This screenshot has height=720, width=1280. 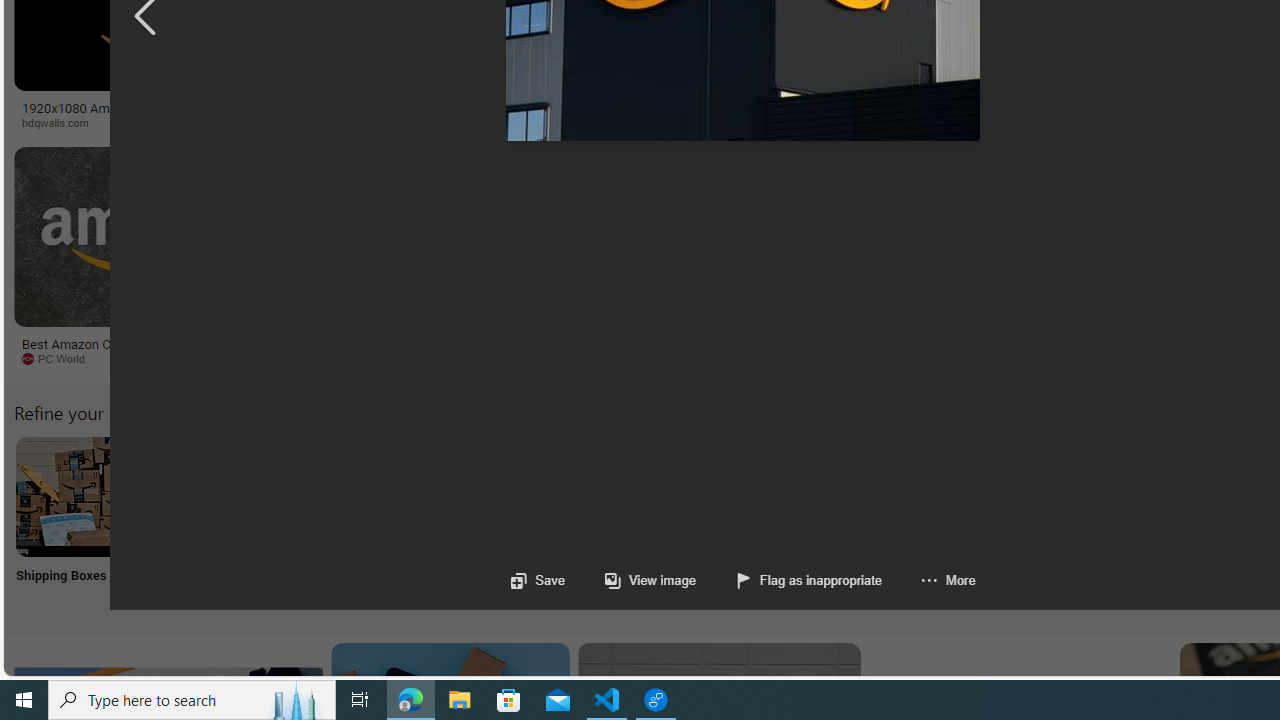 I want to click on Shipping Boxes, so click(x=74, y=522).